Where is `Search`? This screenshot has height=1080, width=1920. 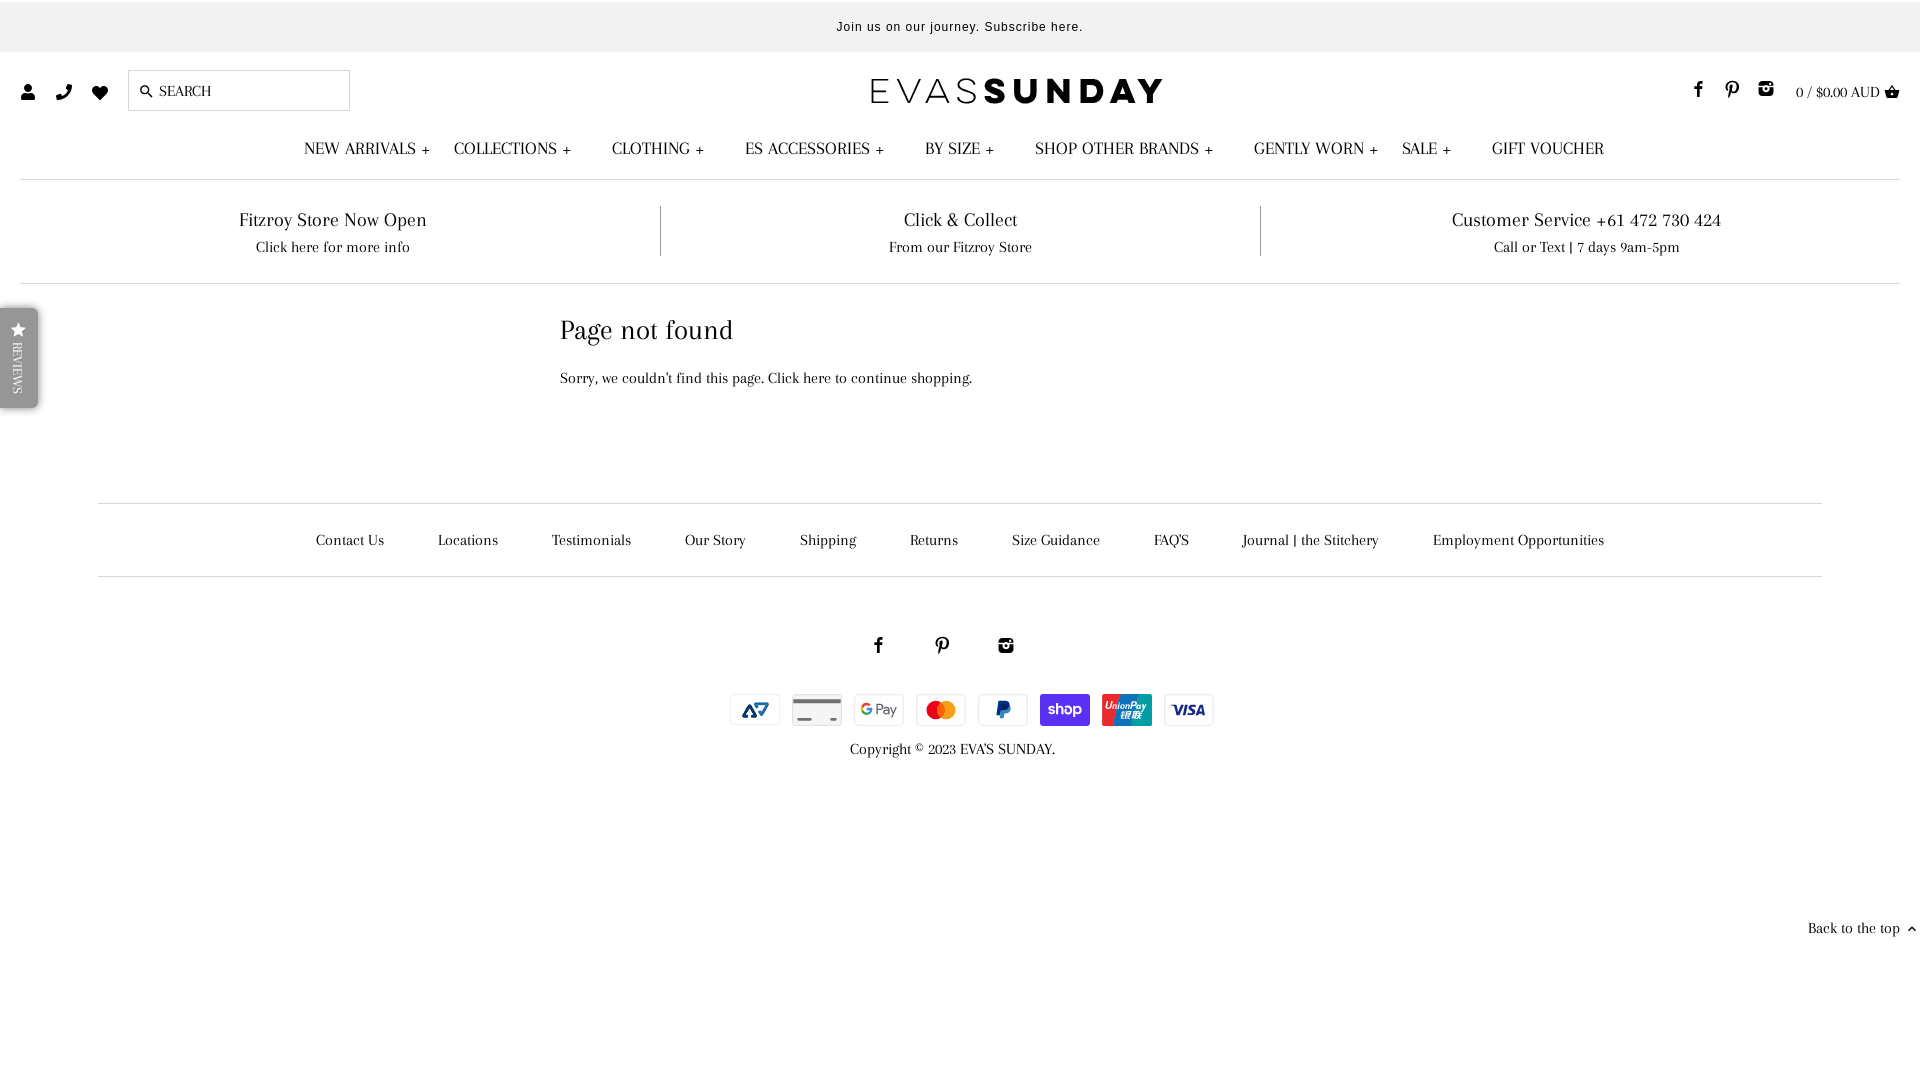
Search is located at coordinates (146, 92).